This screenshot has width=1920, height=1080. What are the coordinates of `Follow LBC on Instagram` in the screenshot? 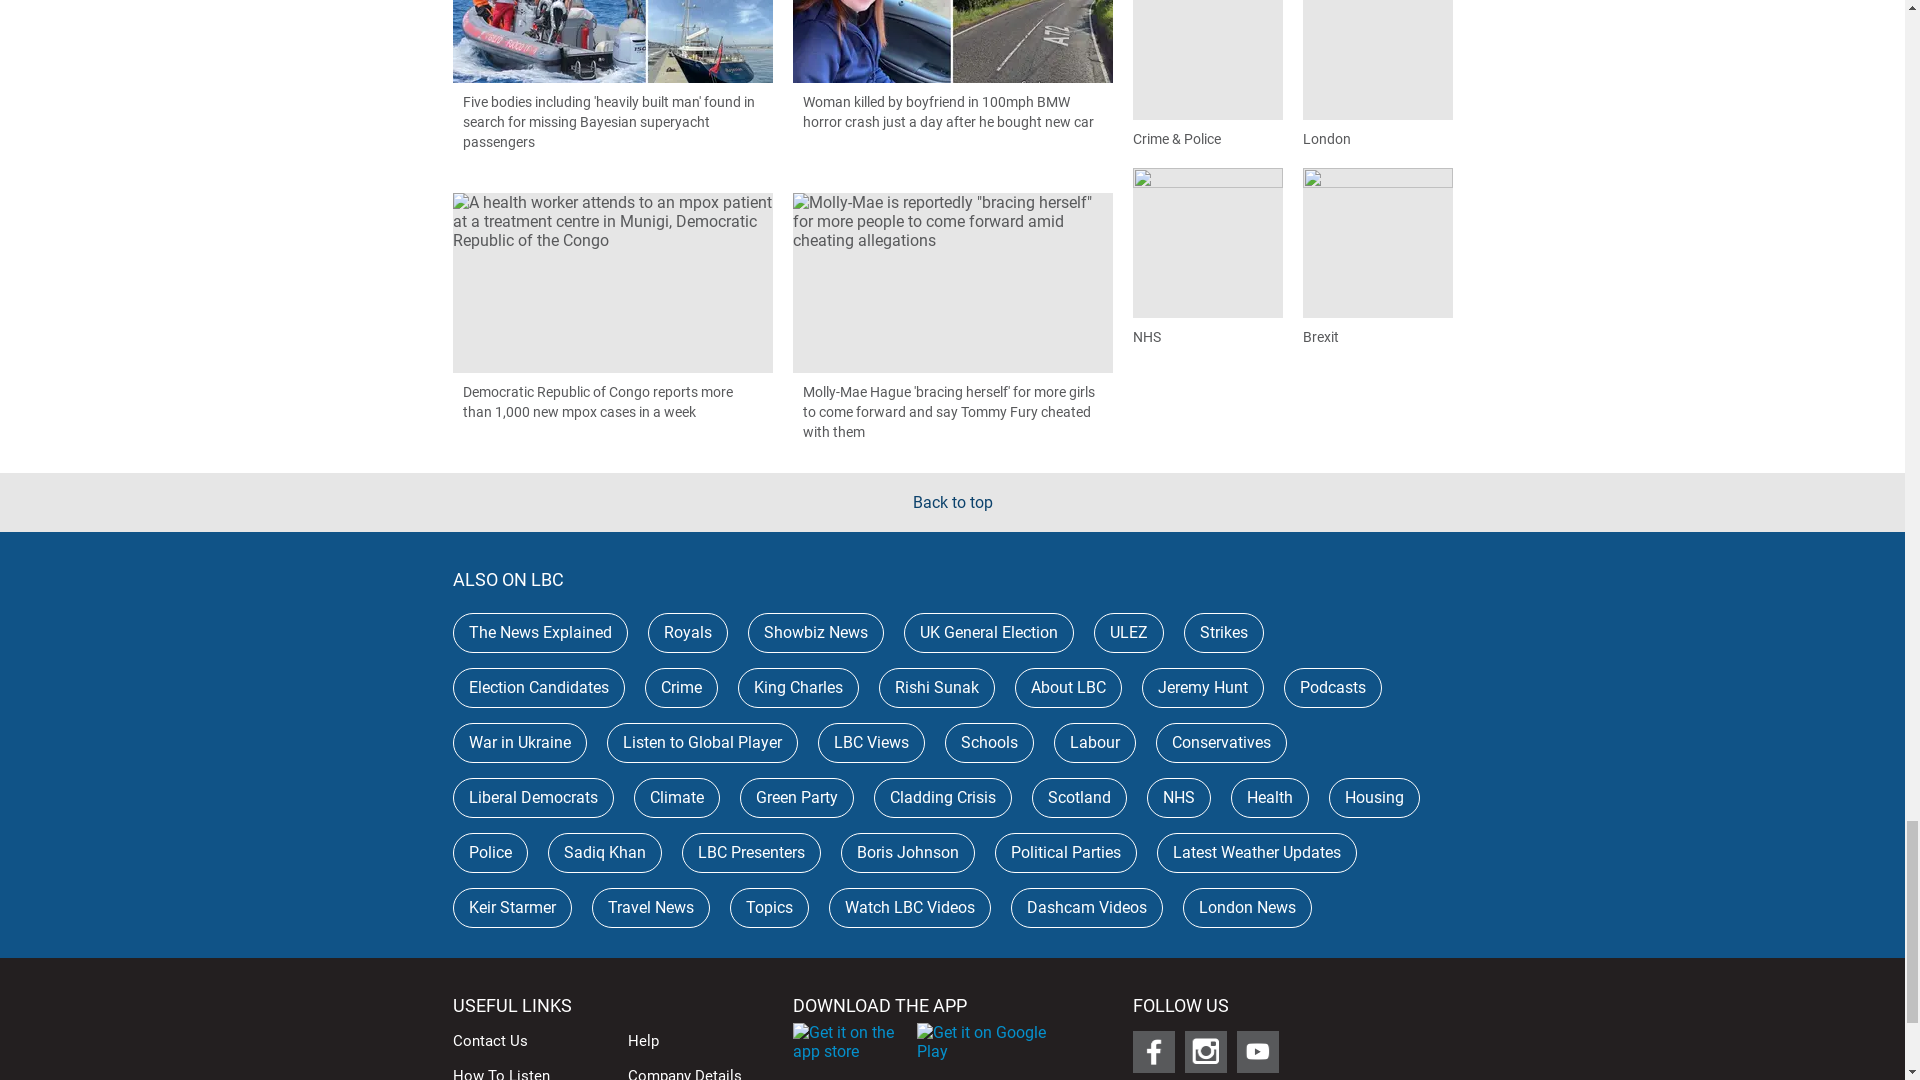 It's located at (1205, 1052).